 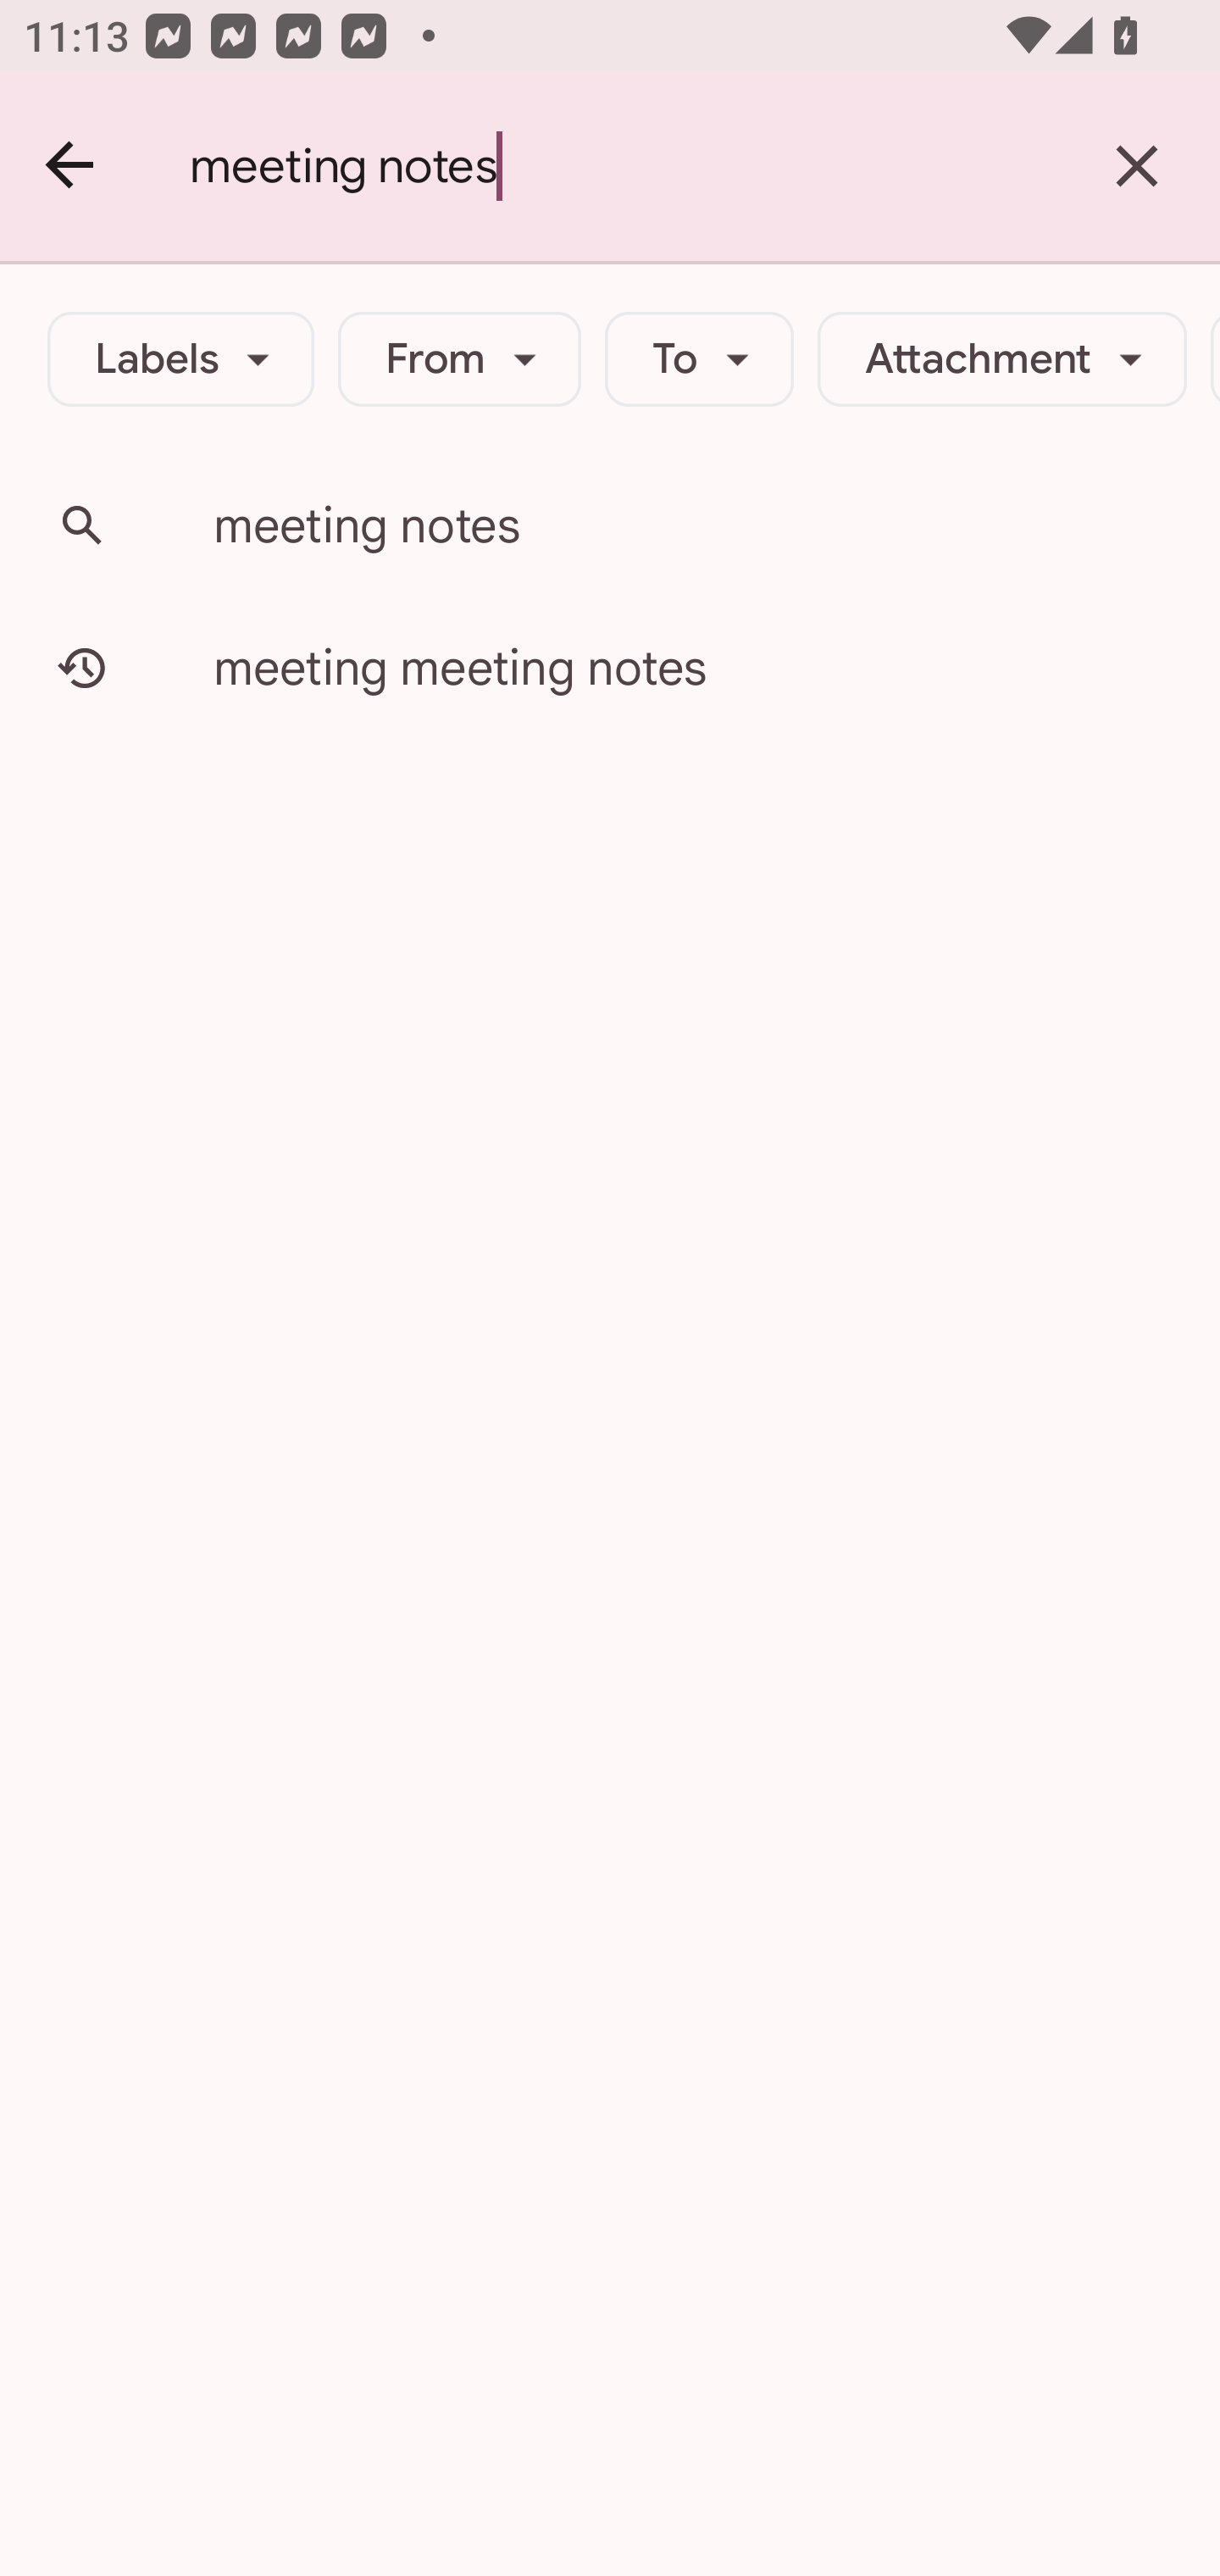 What do you see at coordinates (459, 359) in the screenshot?
I see `From` at bounding box center [459, 359].